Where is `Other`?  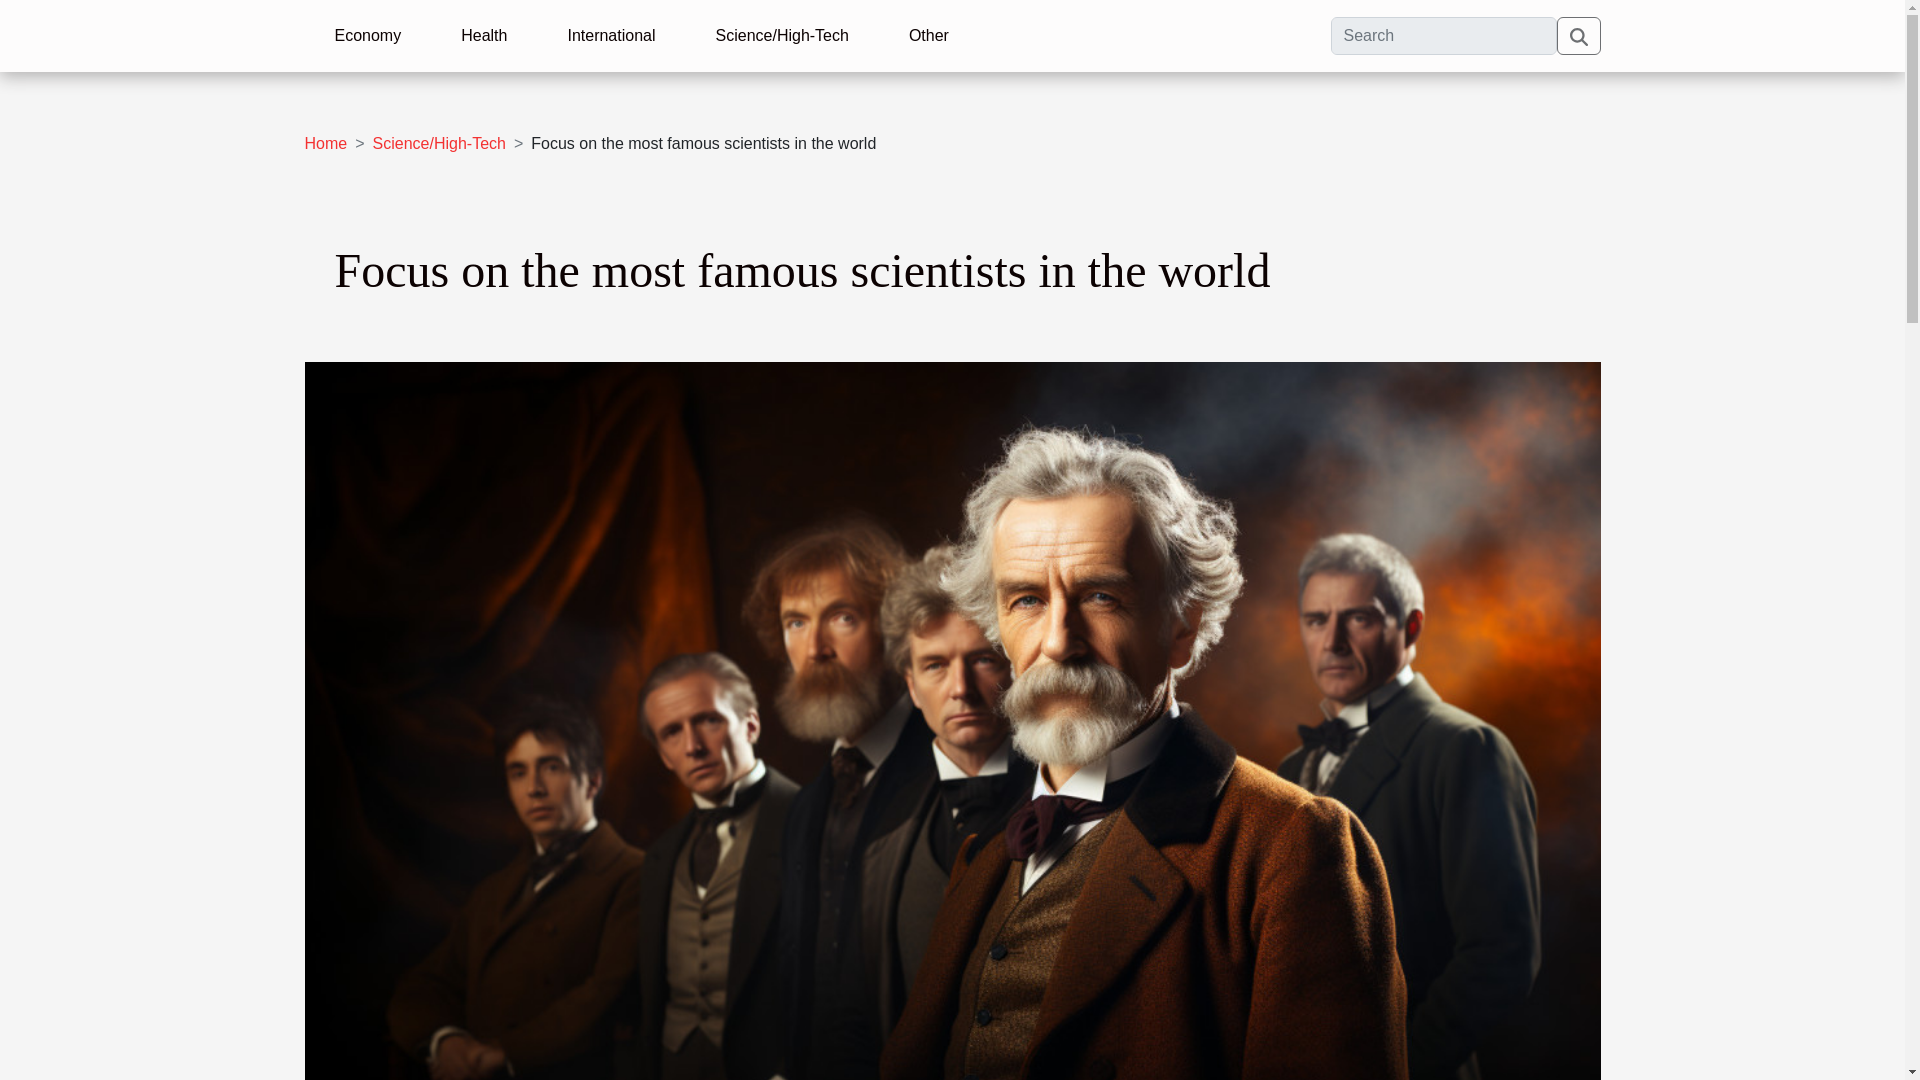 Other is located at coordinates (928, 36).